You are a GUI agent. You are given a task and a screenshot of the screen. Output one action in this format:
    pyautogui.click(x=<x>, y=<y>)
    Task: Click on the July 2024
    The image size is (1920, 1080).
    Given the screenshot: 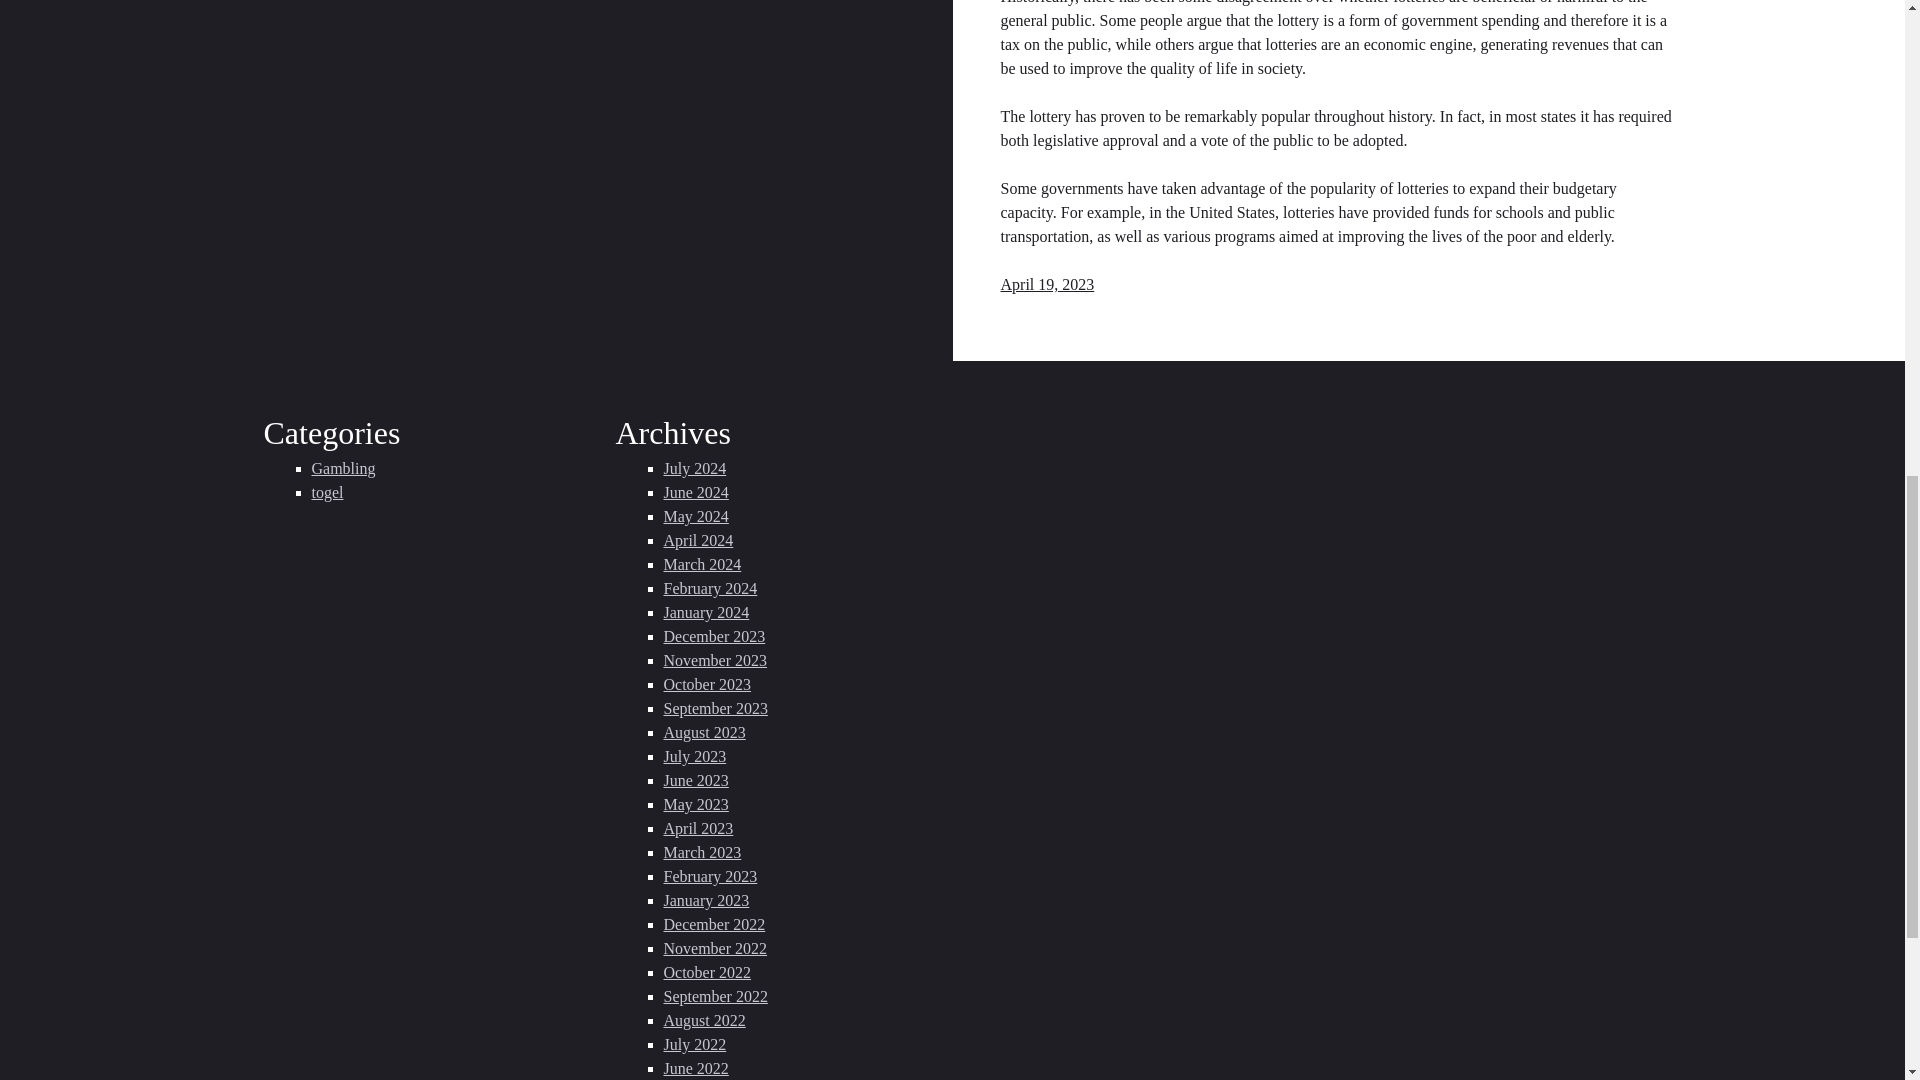 What is the action you would take?
    pyautogui.click(x=696, y=468)
    